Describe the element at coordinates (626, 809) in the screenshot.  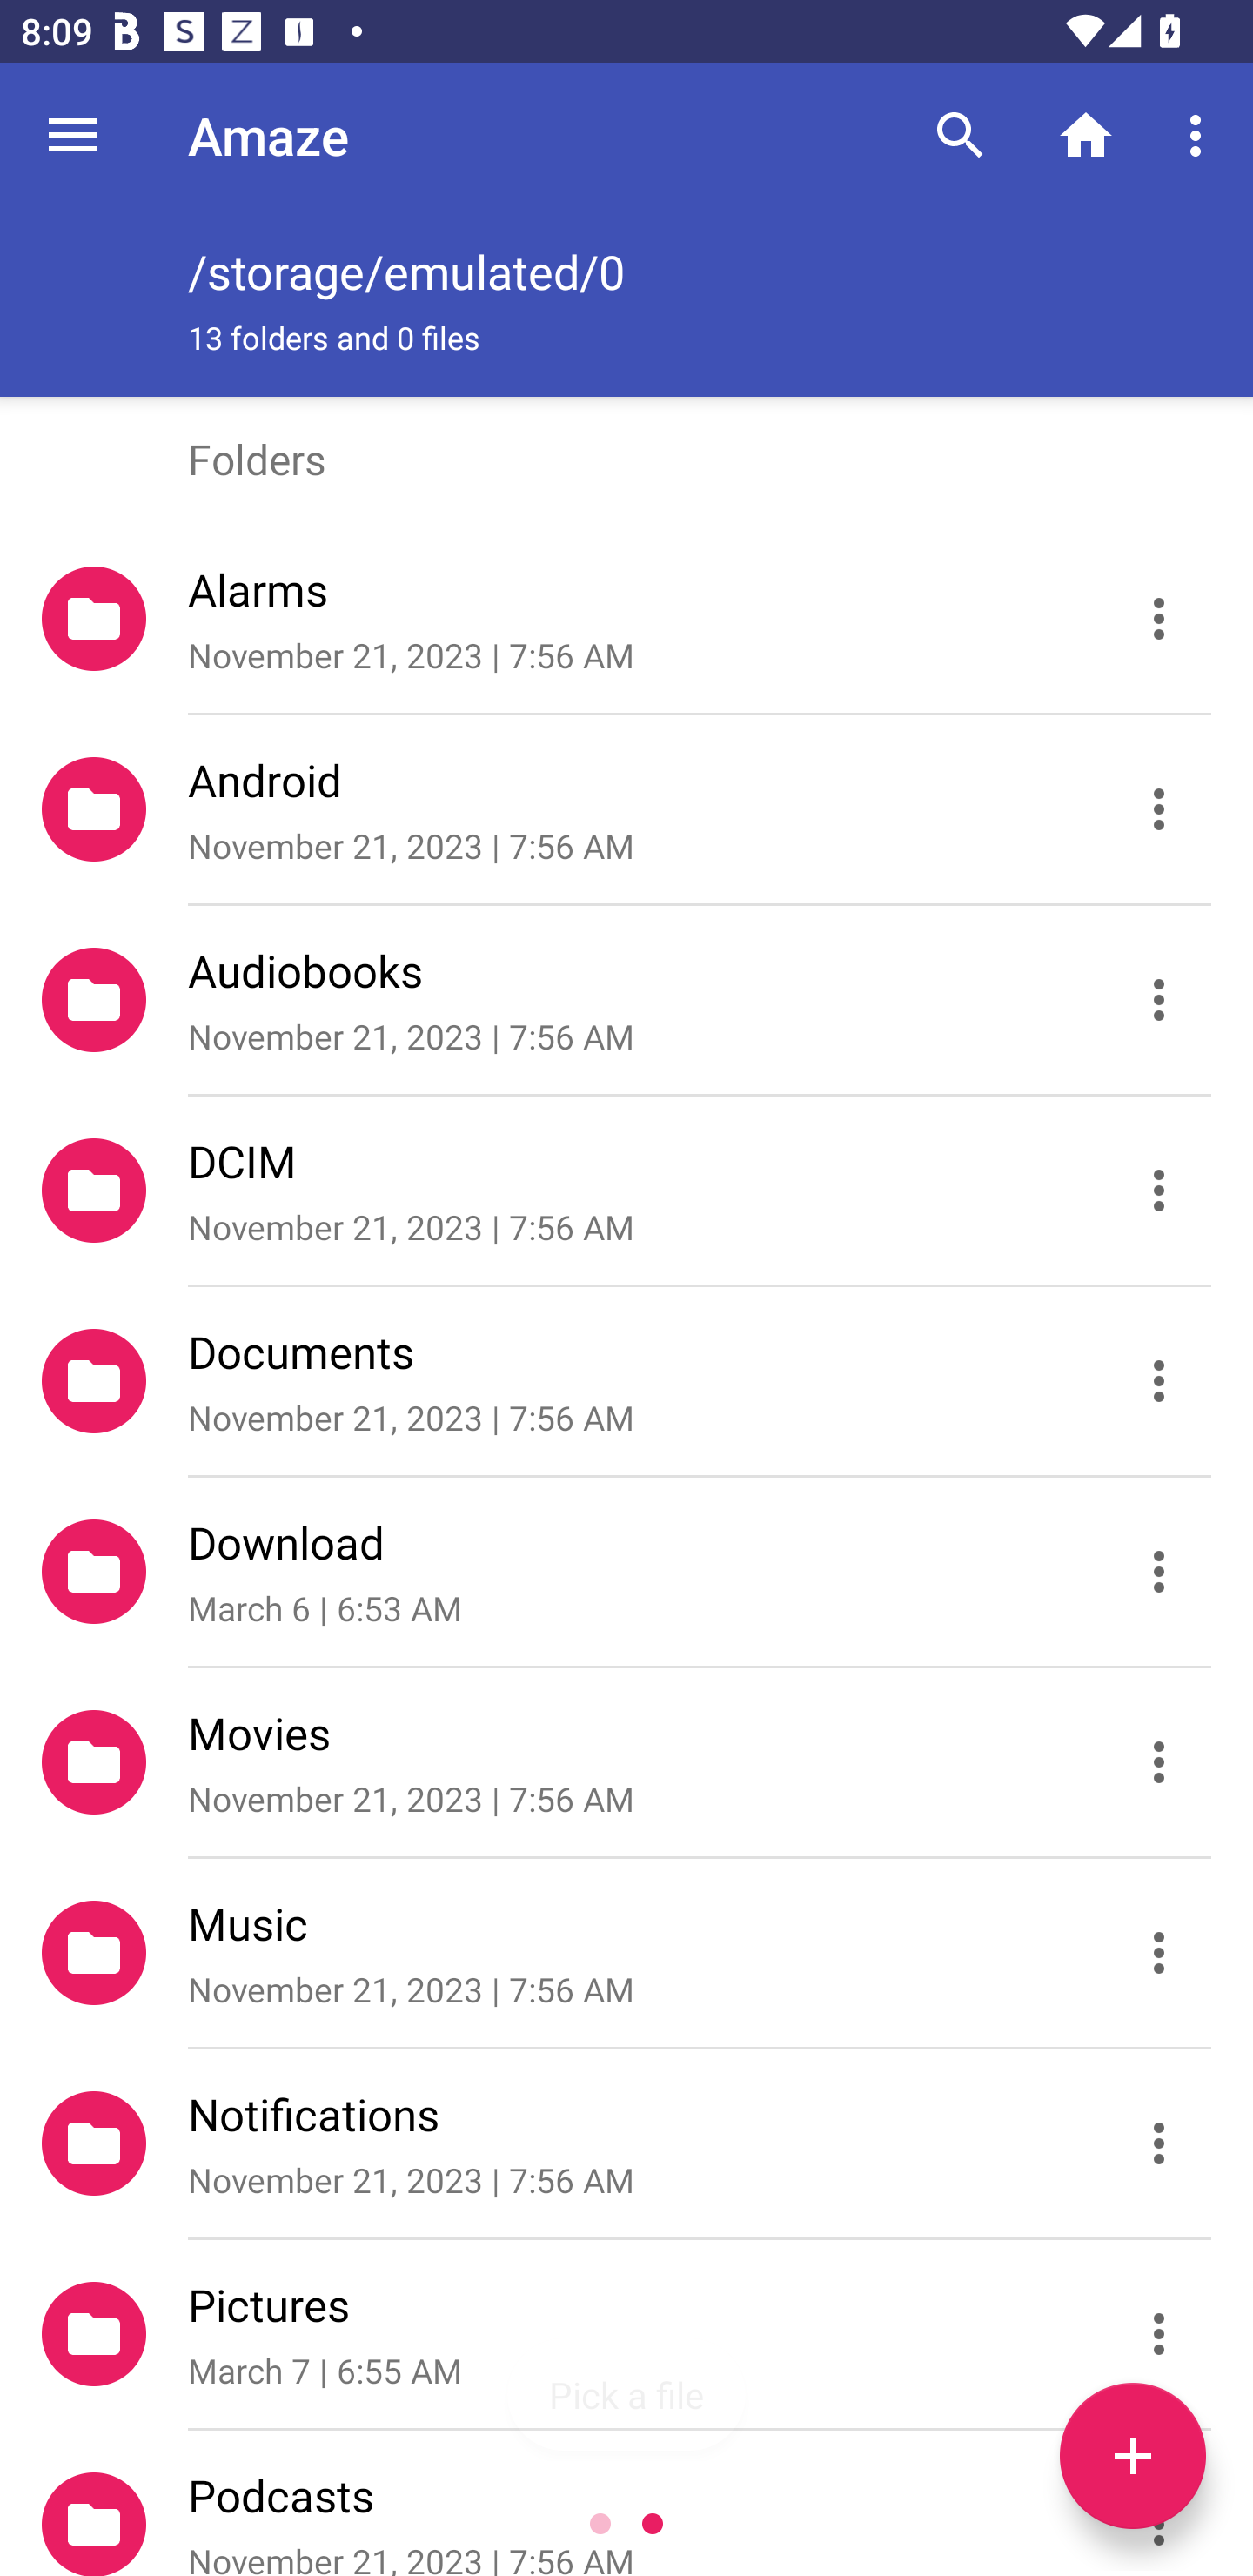
I see `Android November 21, 2023 | 7:56 AM` at that location.